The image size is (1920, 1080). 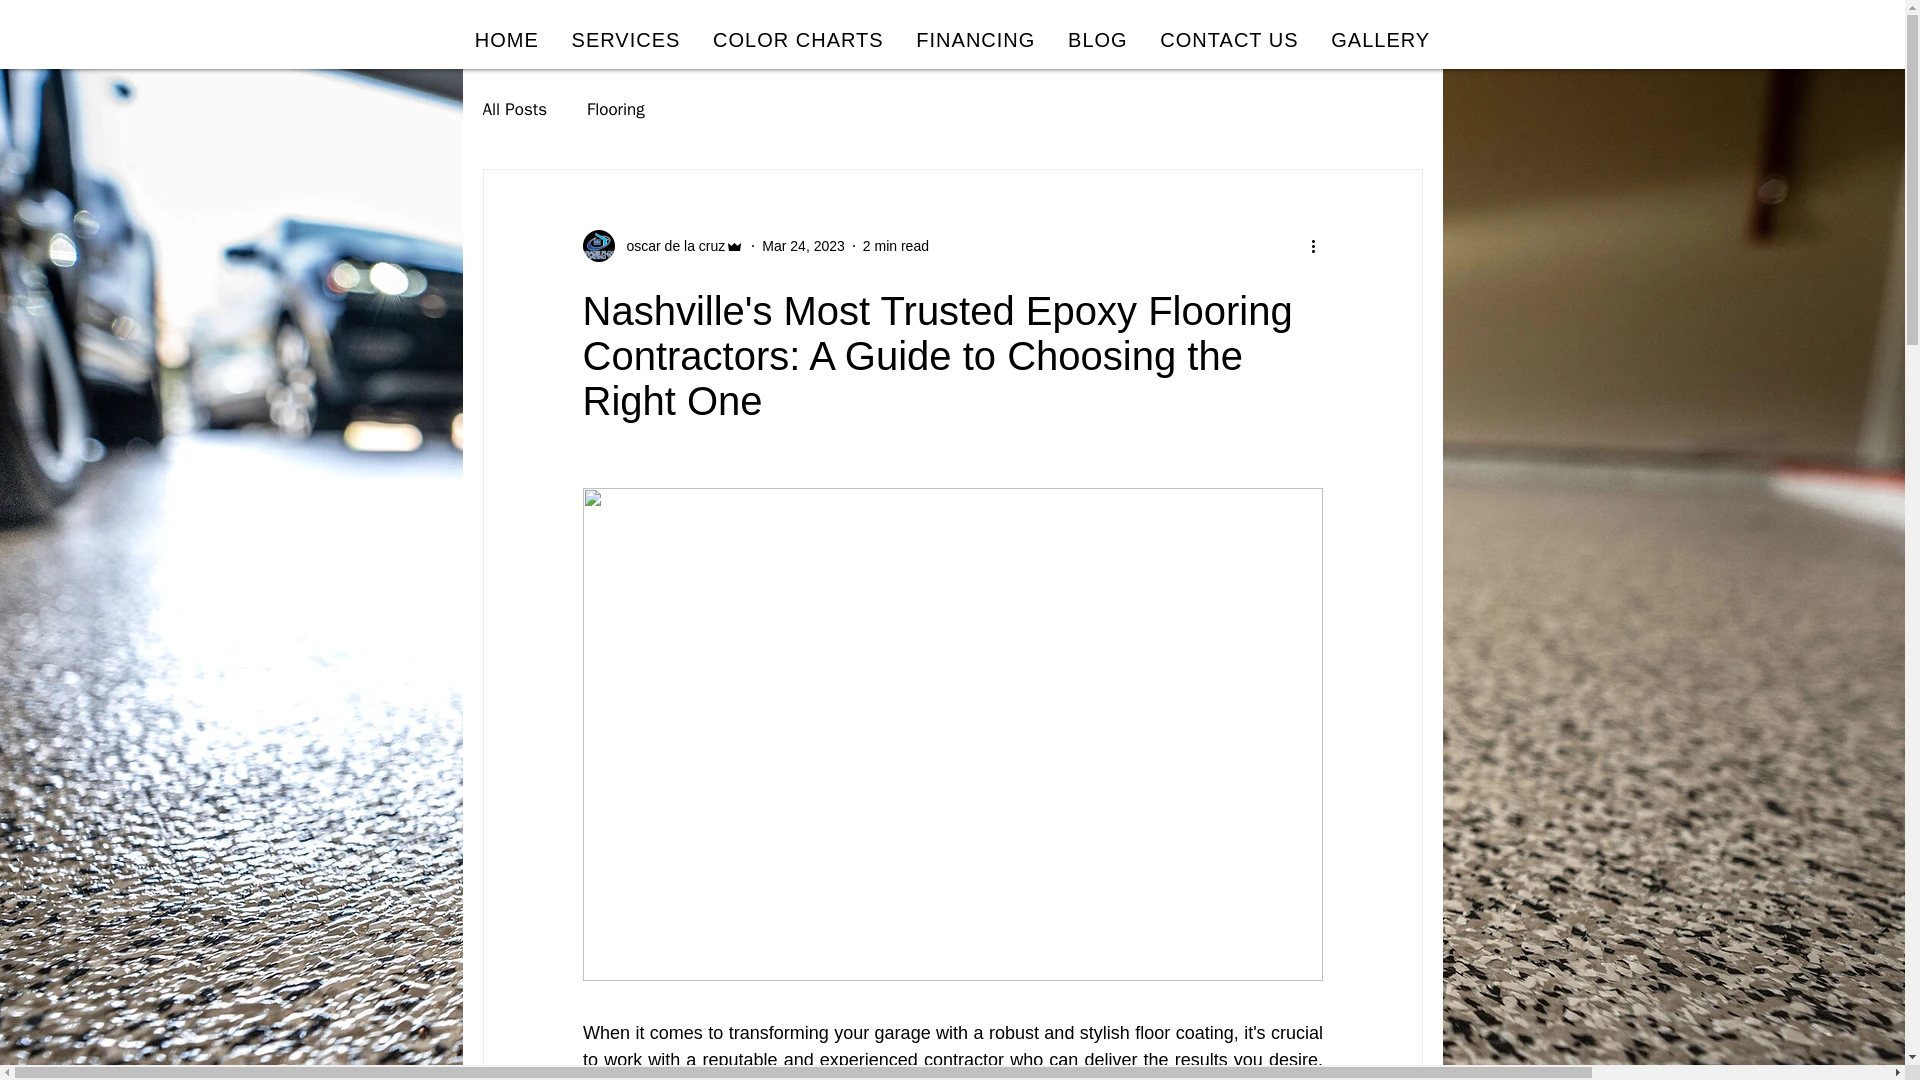 I want to click on oscar de la cruz, so click(x=662, y=246).